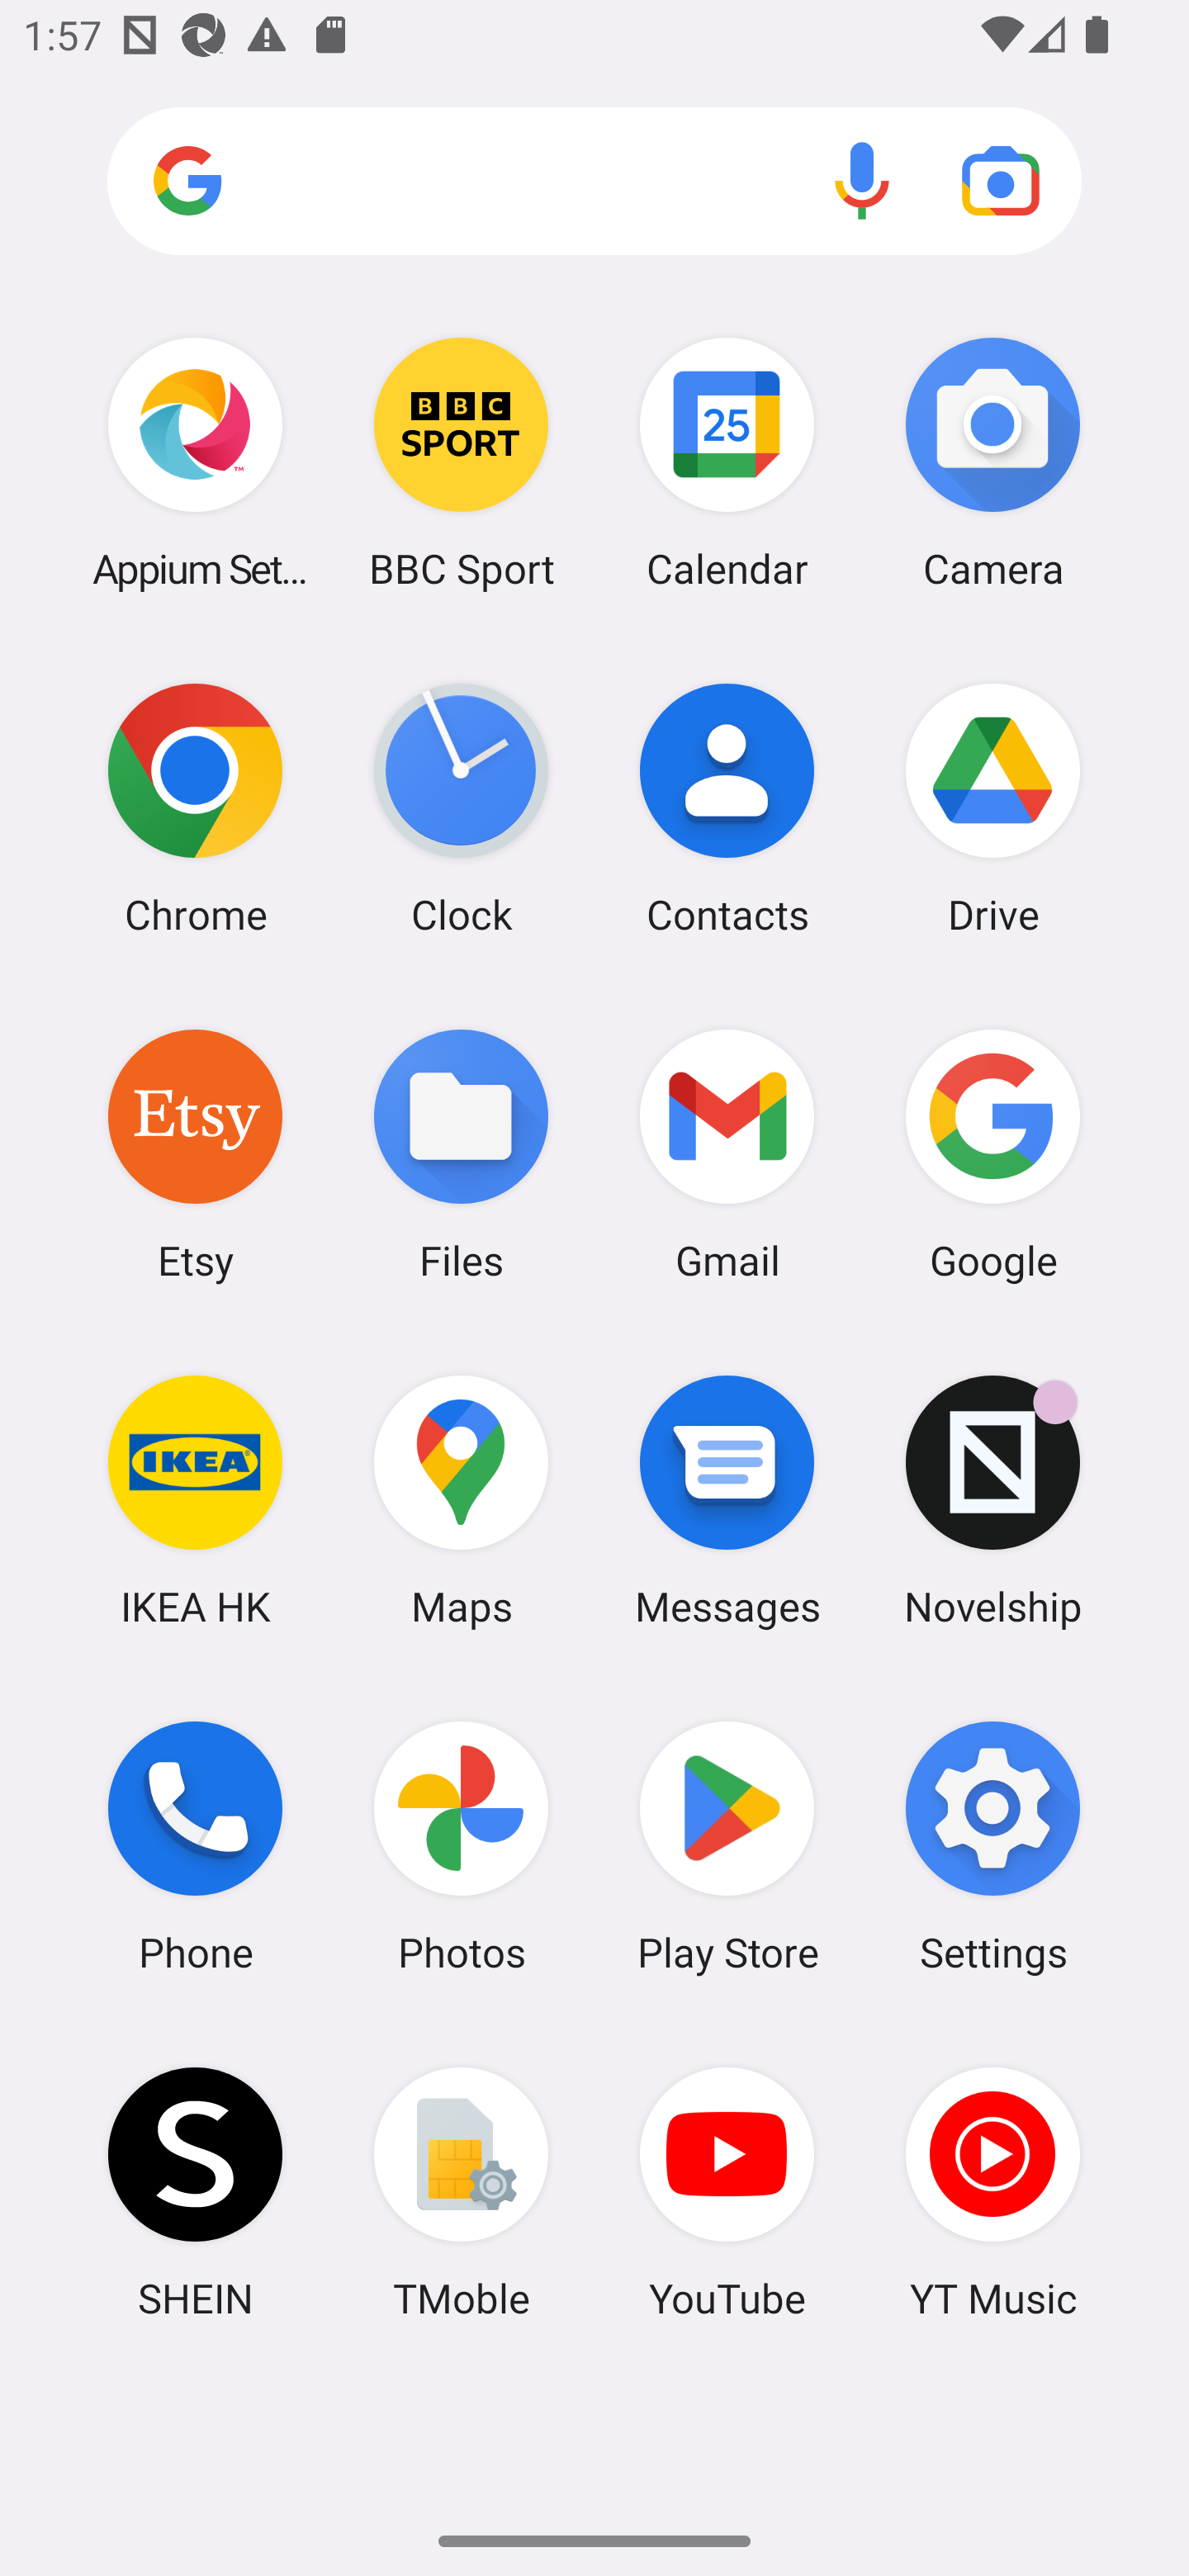 The height and width of the screenshot is (2576, 1189). I want to click on TMoble, so click(461, 2192).